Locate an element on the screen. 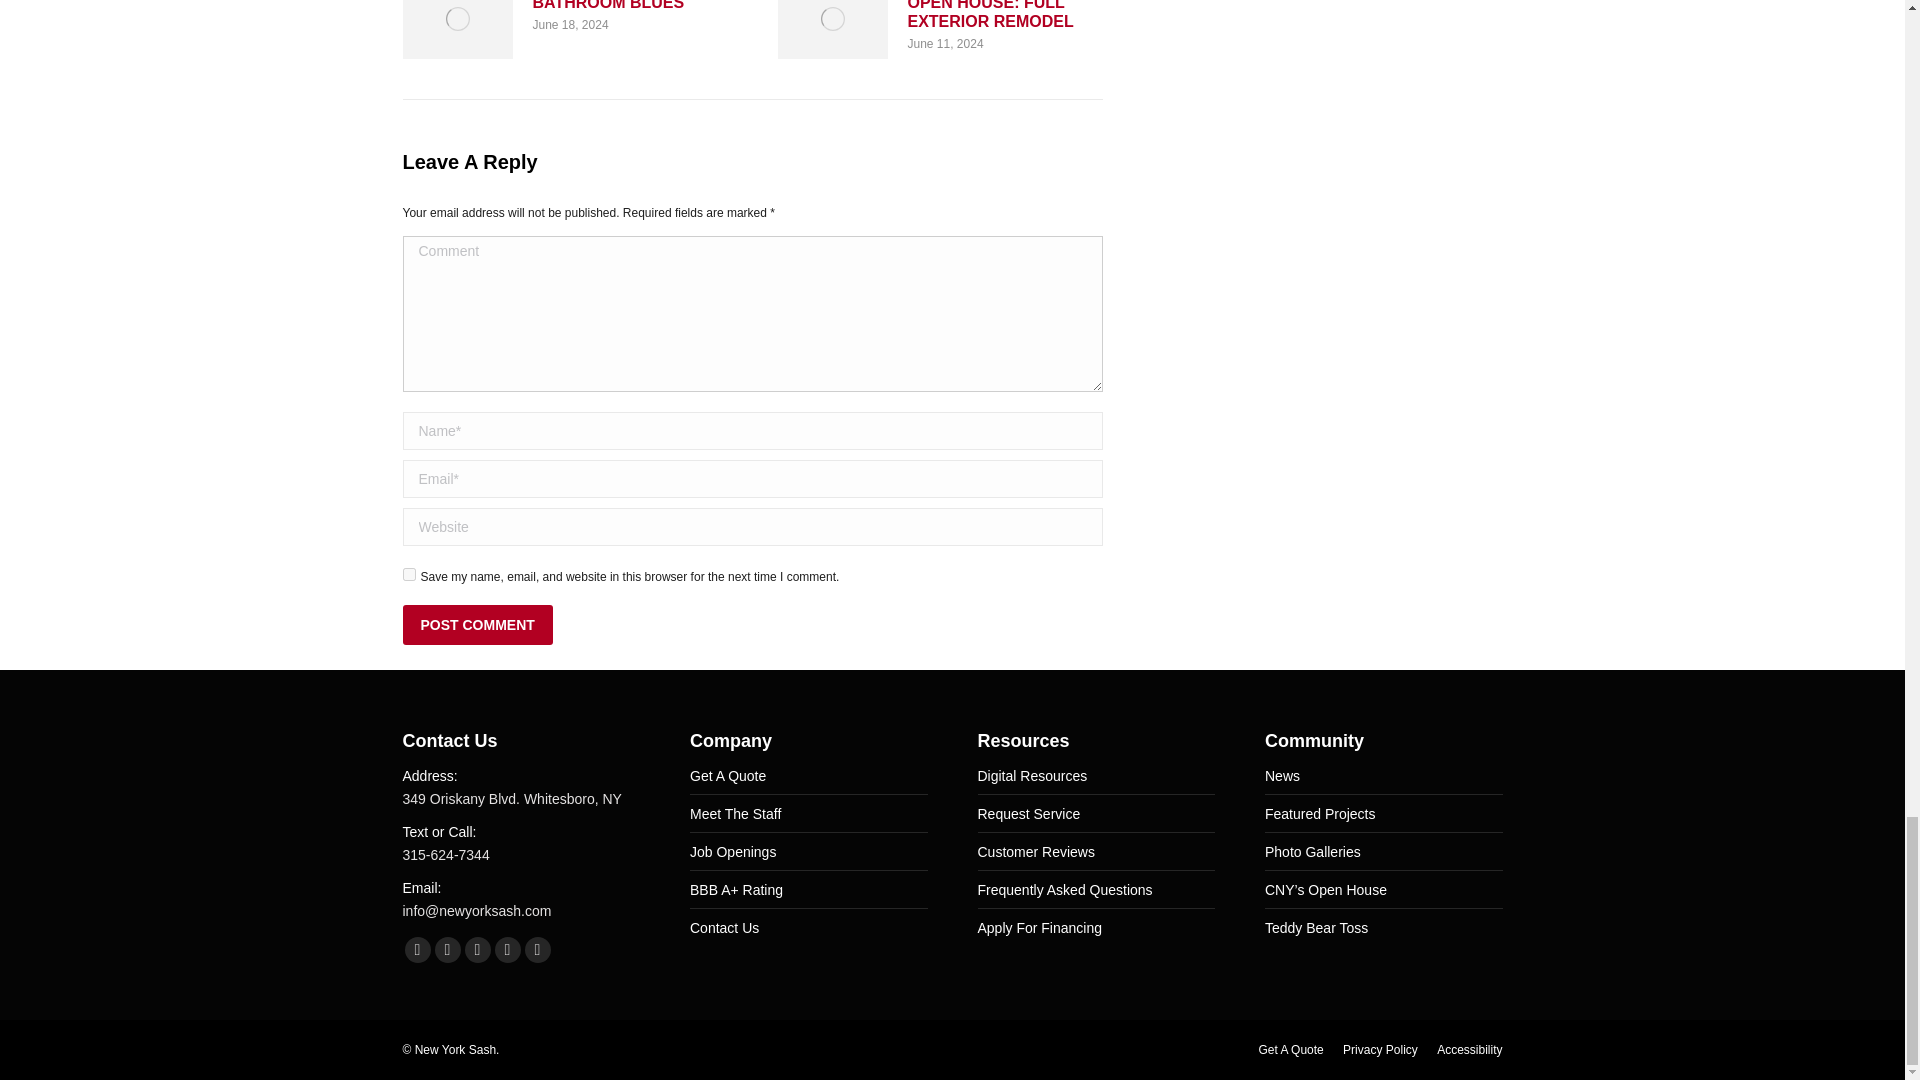  YouTube page opens in new window is located at coordinates (476, 950).